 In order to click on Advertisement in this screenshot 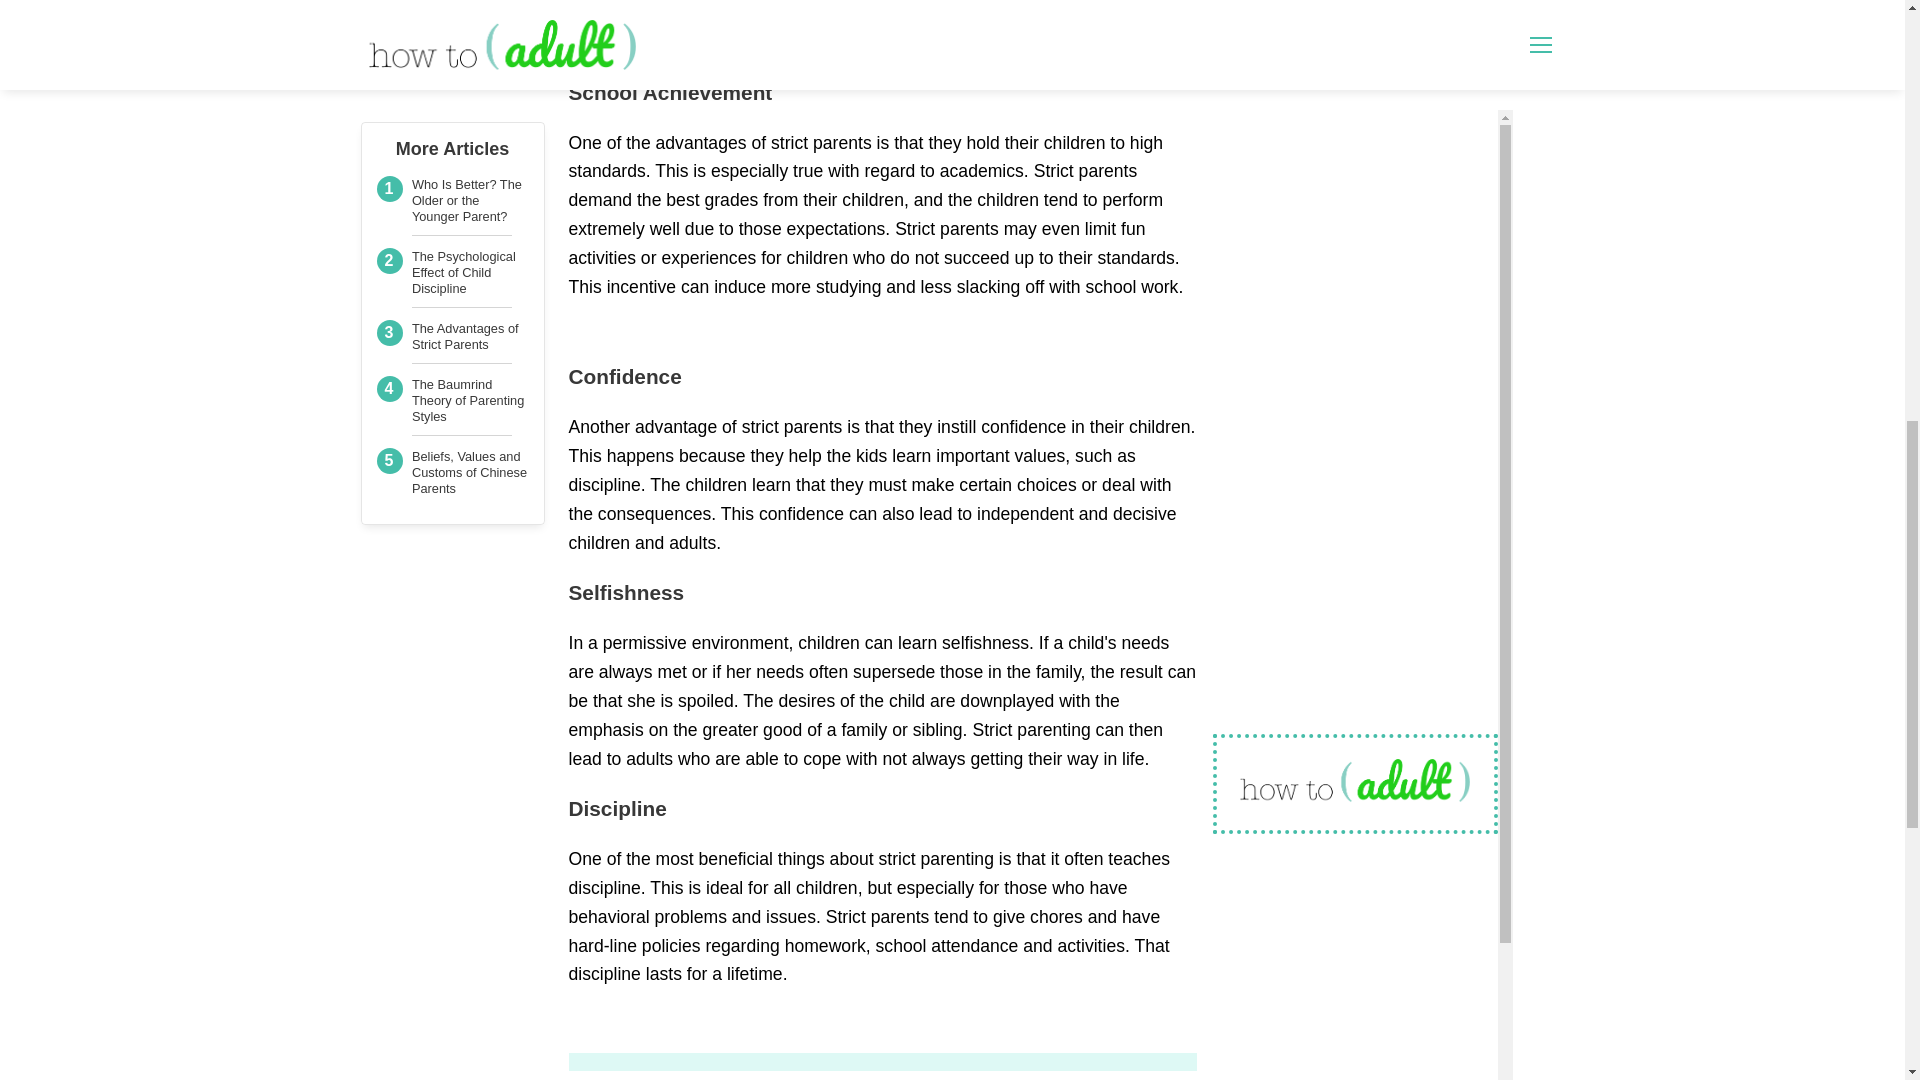, I will do `click(882, 32)`.